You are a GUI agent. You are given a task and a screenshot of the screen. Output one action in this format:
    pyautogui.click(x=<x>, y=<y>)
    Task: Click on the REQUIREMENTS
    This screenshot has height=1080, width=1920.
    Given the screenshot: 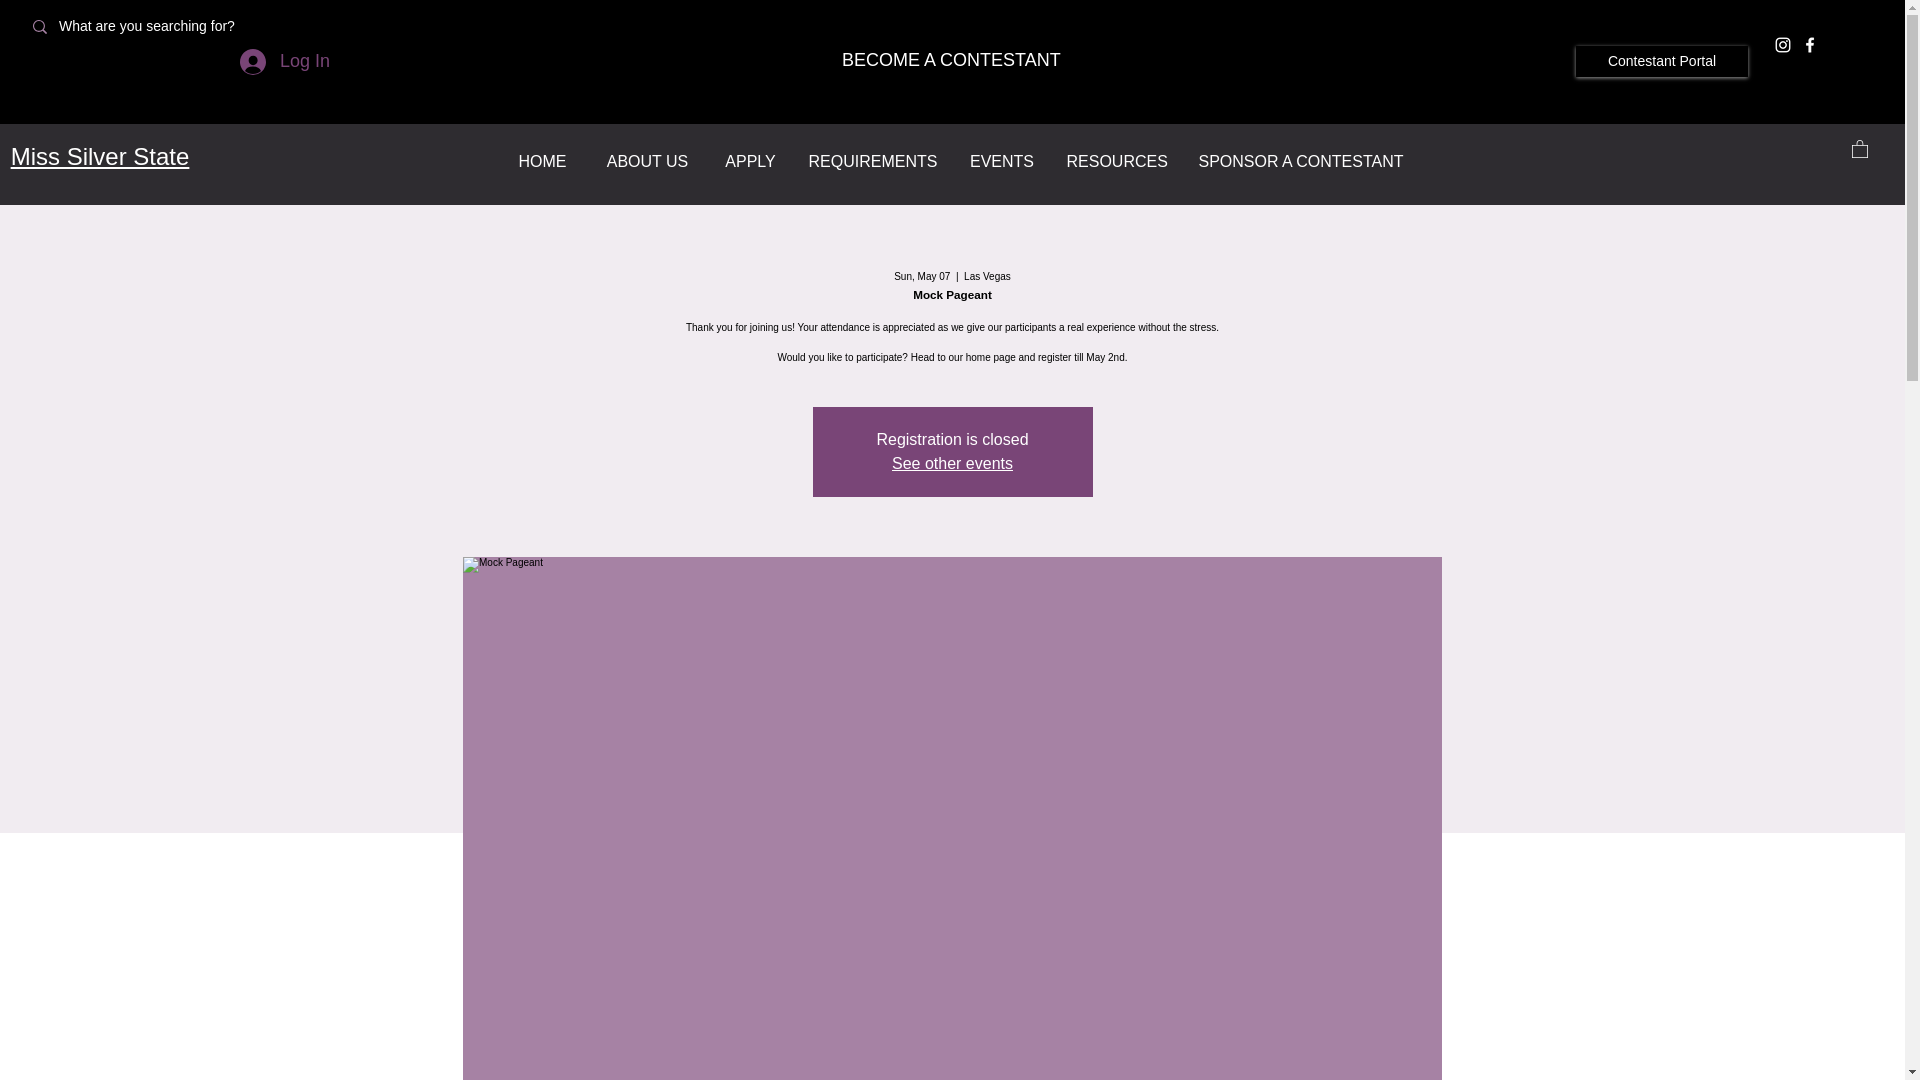 What is the action you would take?
    pyautogui.click(x=873, y=161)
    